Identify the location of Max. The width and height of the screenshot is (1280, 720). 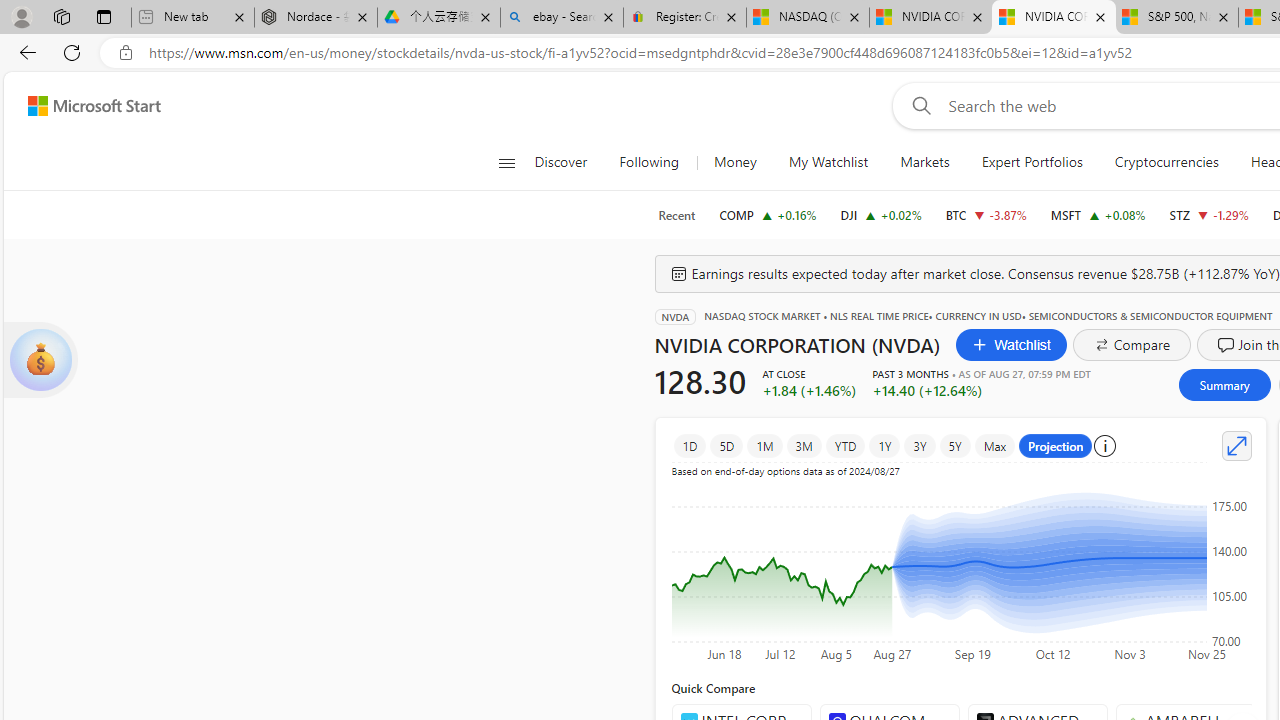
(995, 446).